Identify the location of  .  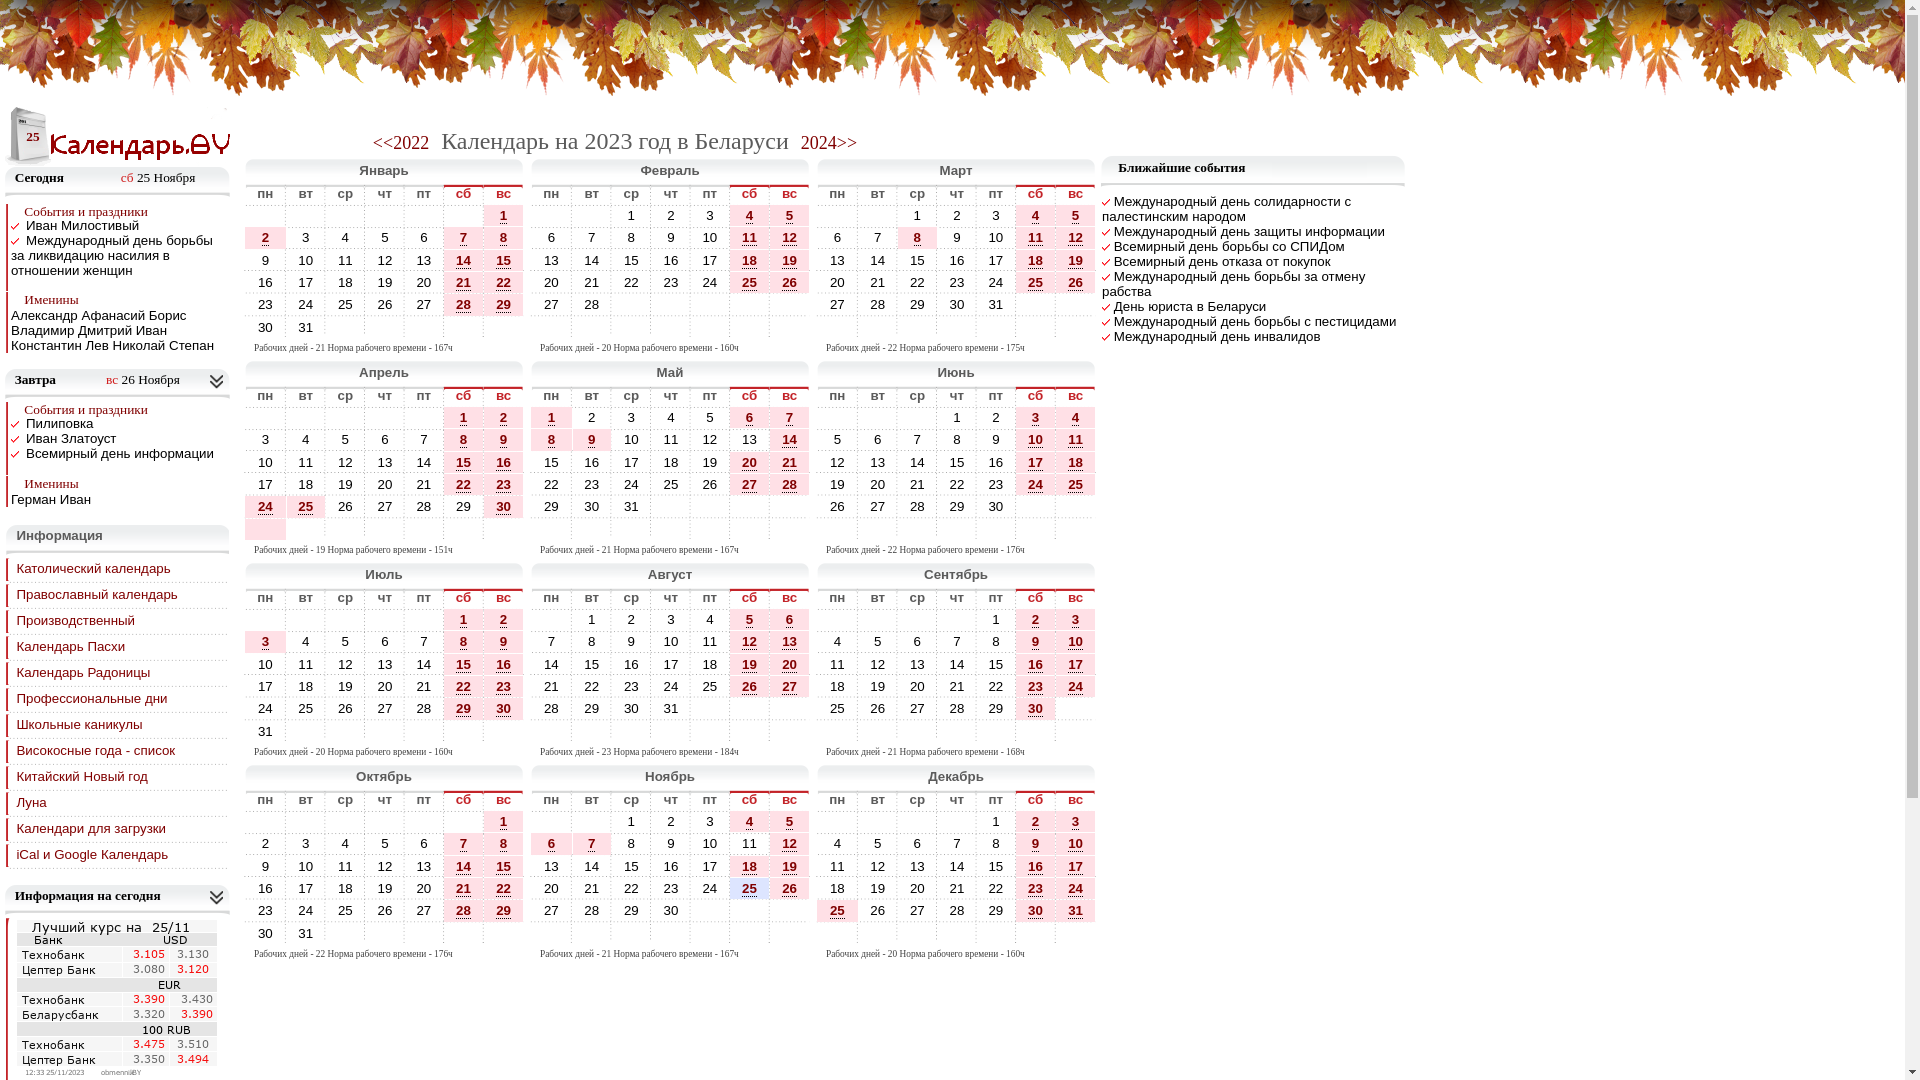
(592, 732).